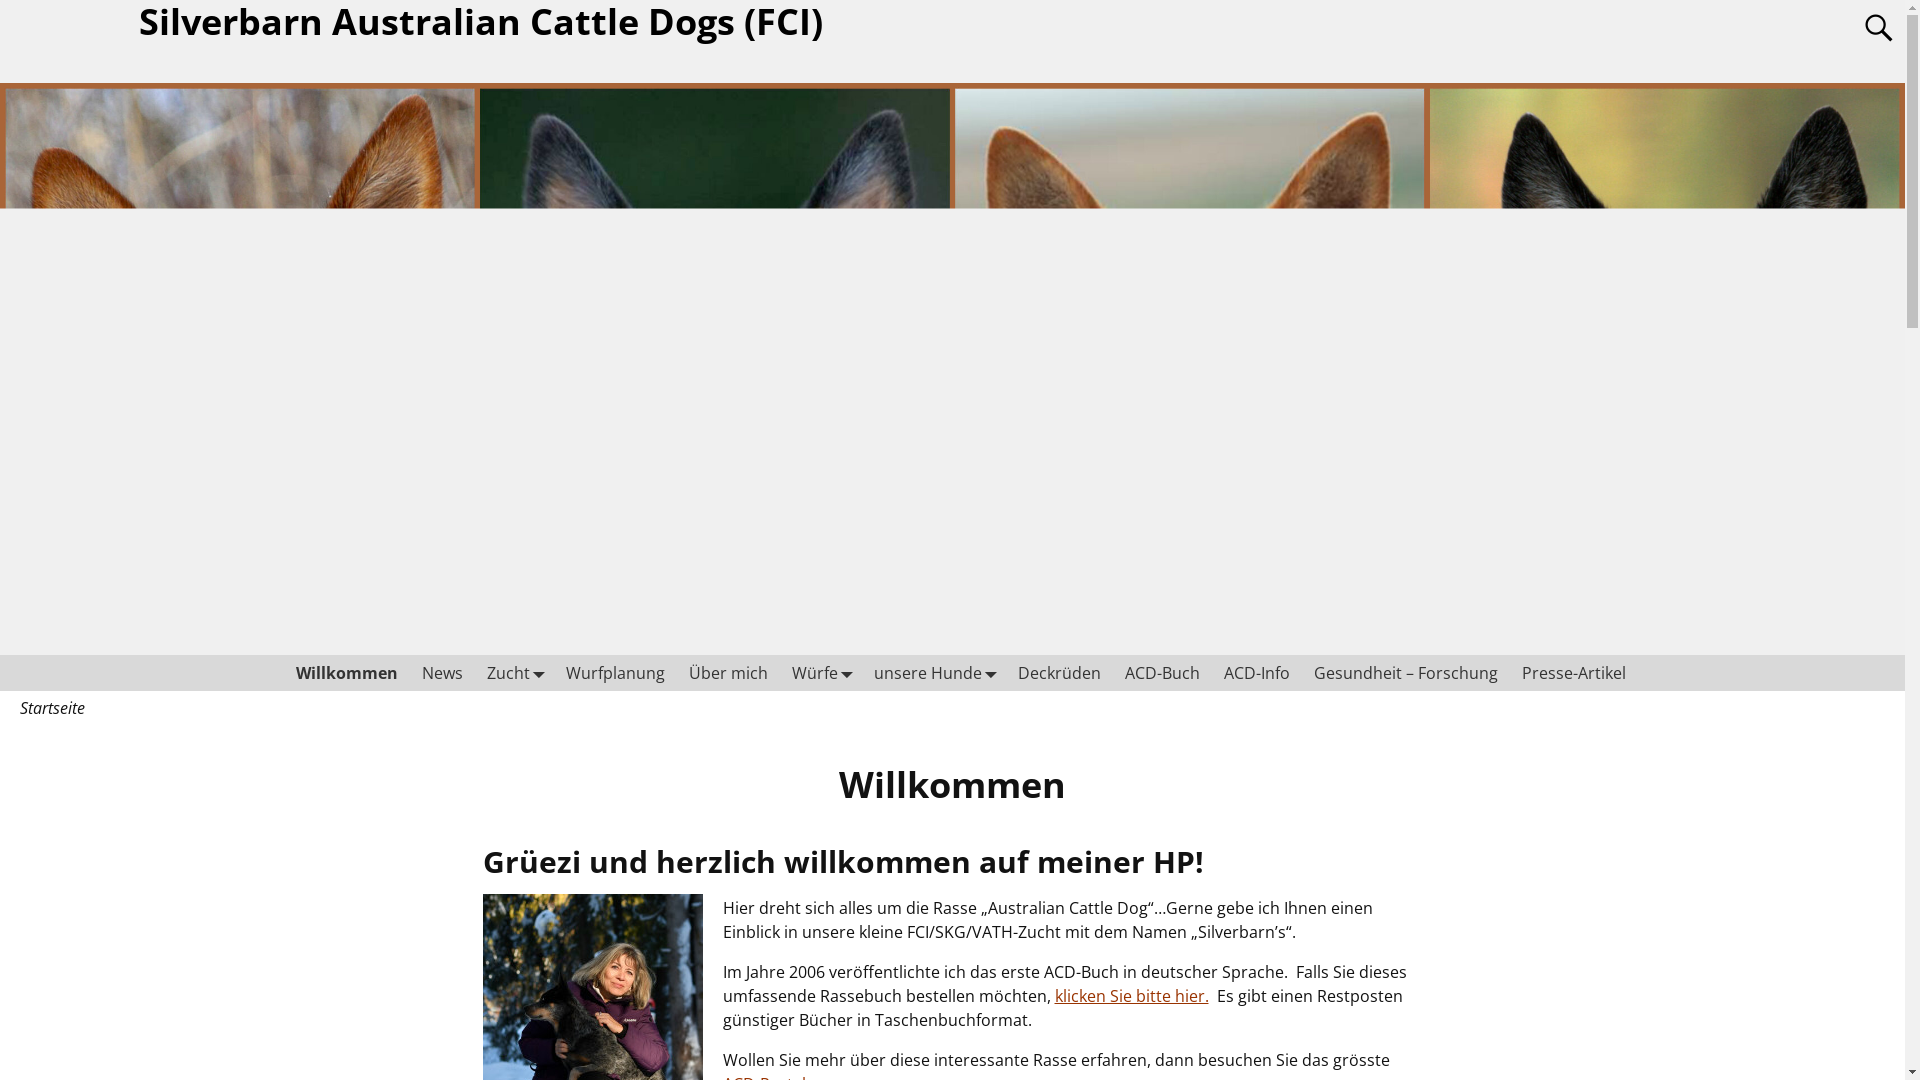 The height and width of the screenshot is (1080, 1920). Describe the element at coordinates (627, 672) in the screenshot. I see `Wurfplanung` at that location.